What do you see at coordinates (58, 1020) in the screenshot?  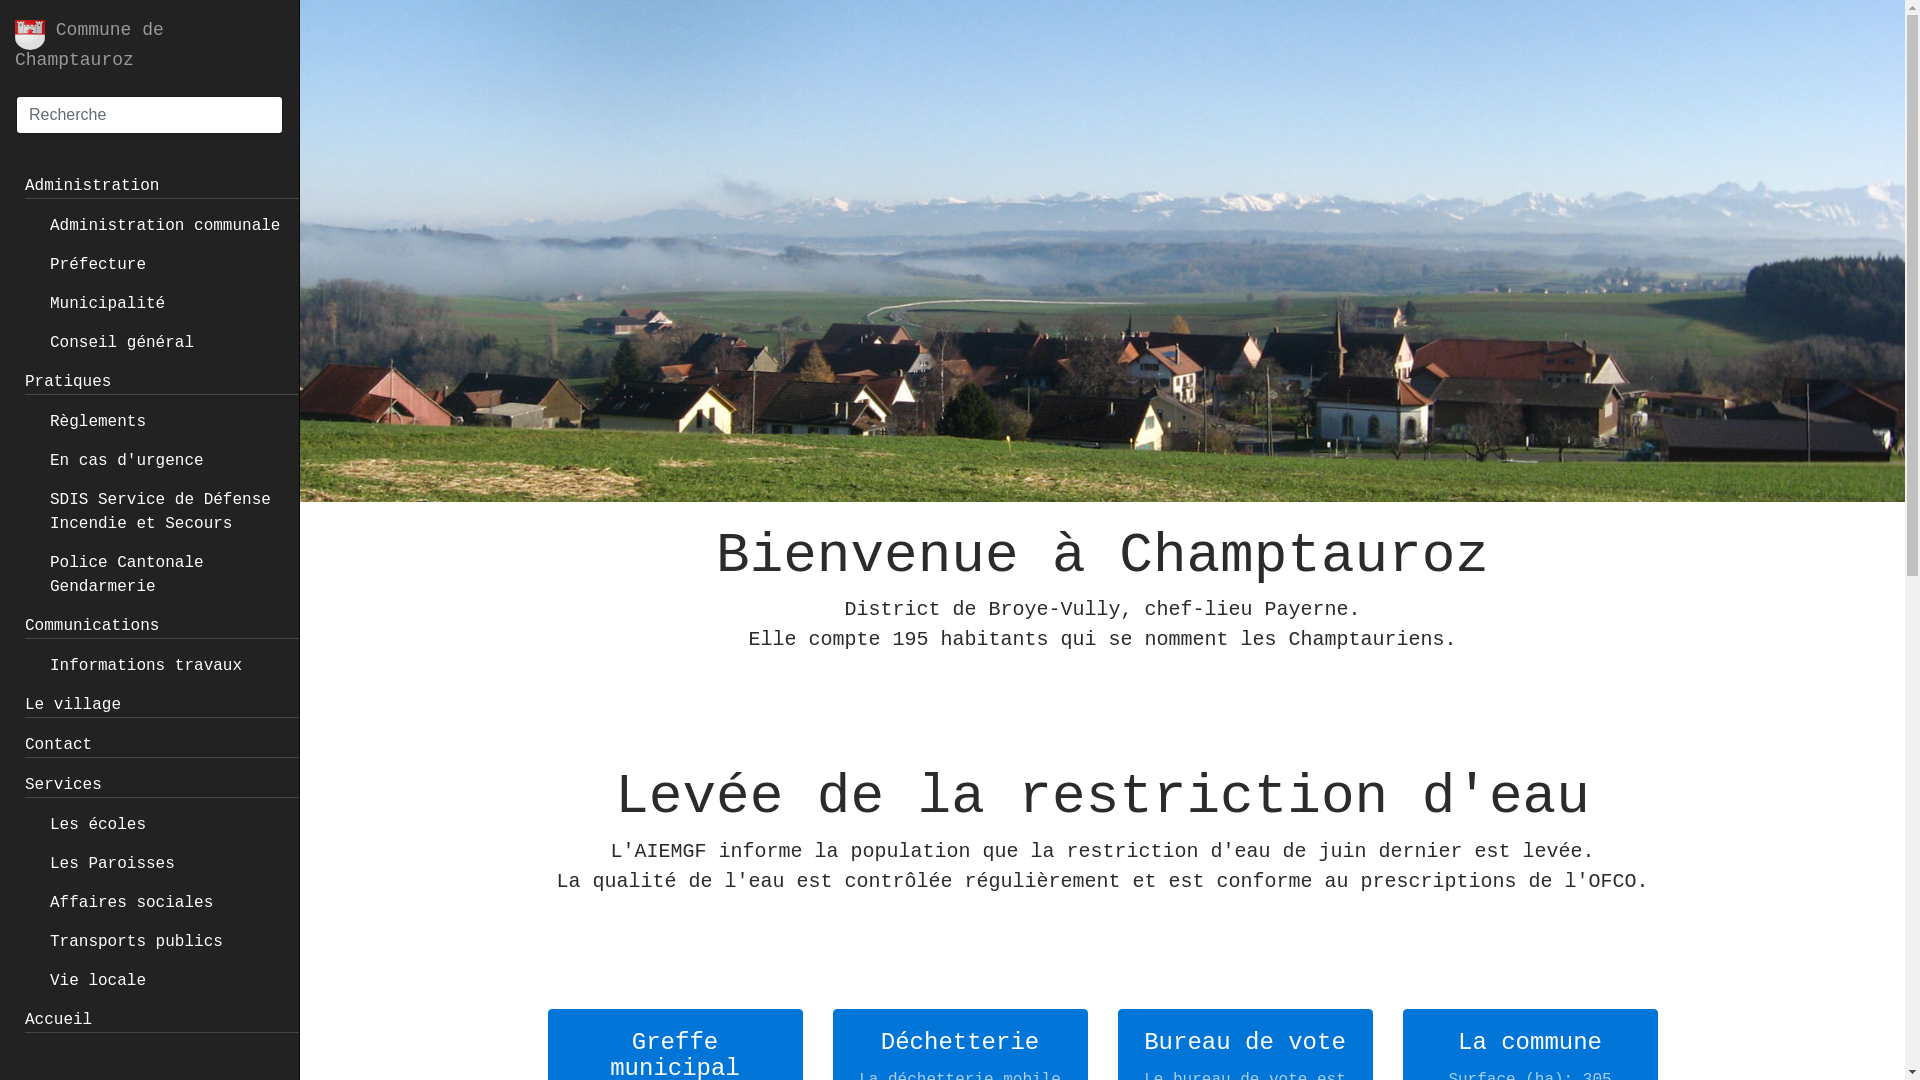 I see `Accueil` at bounding box center [58, 1020].